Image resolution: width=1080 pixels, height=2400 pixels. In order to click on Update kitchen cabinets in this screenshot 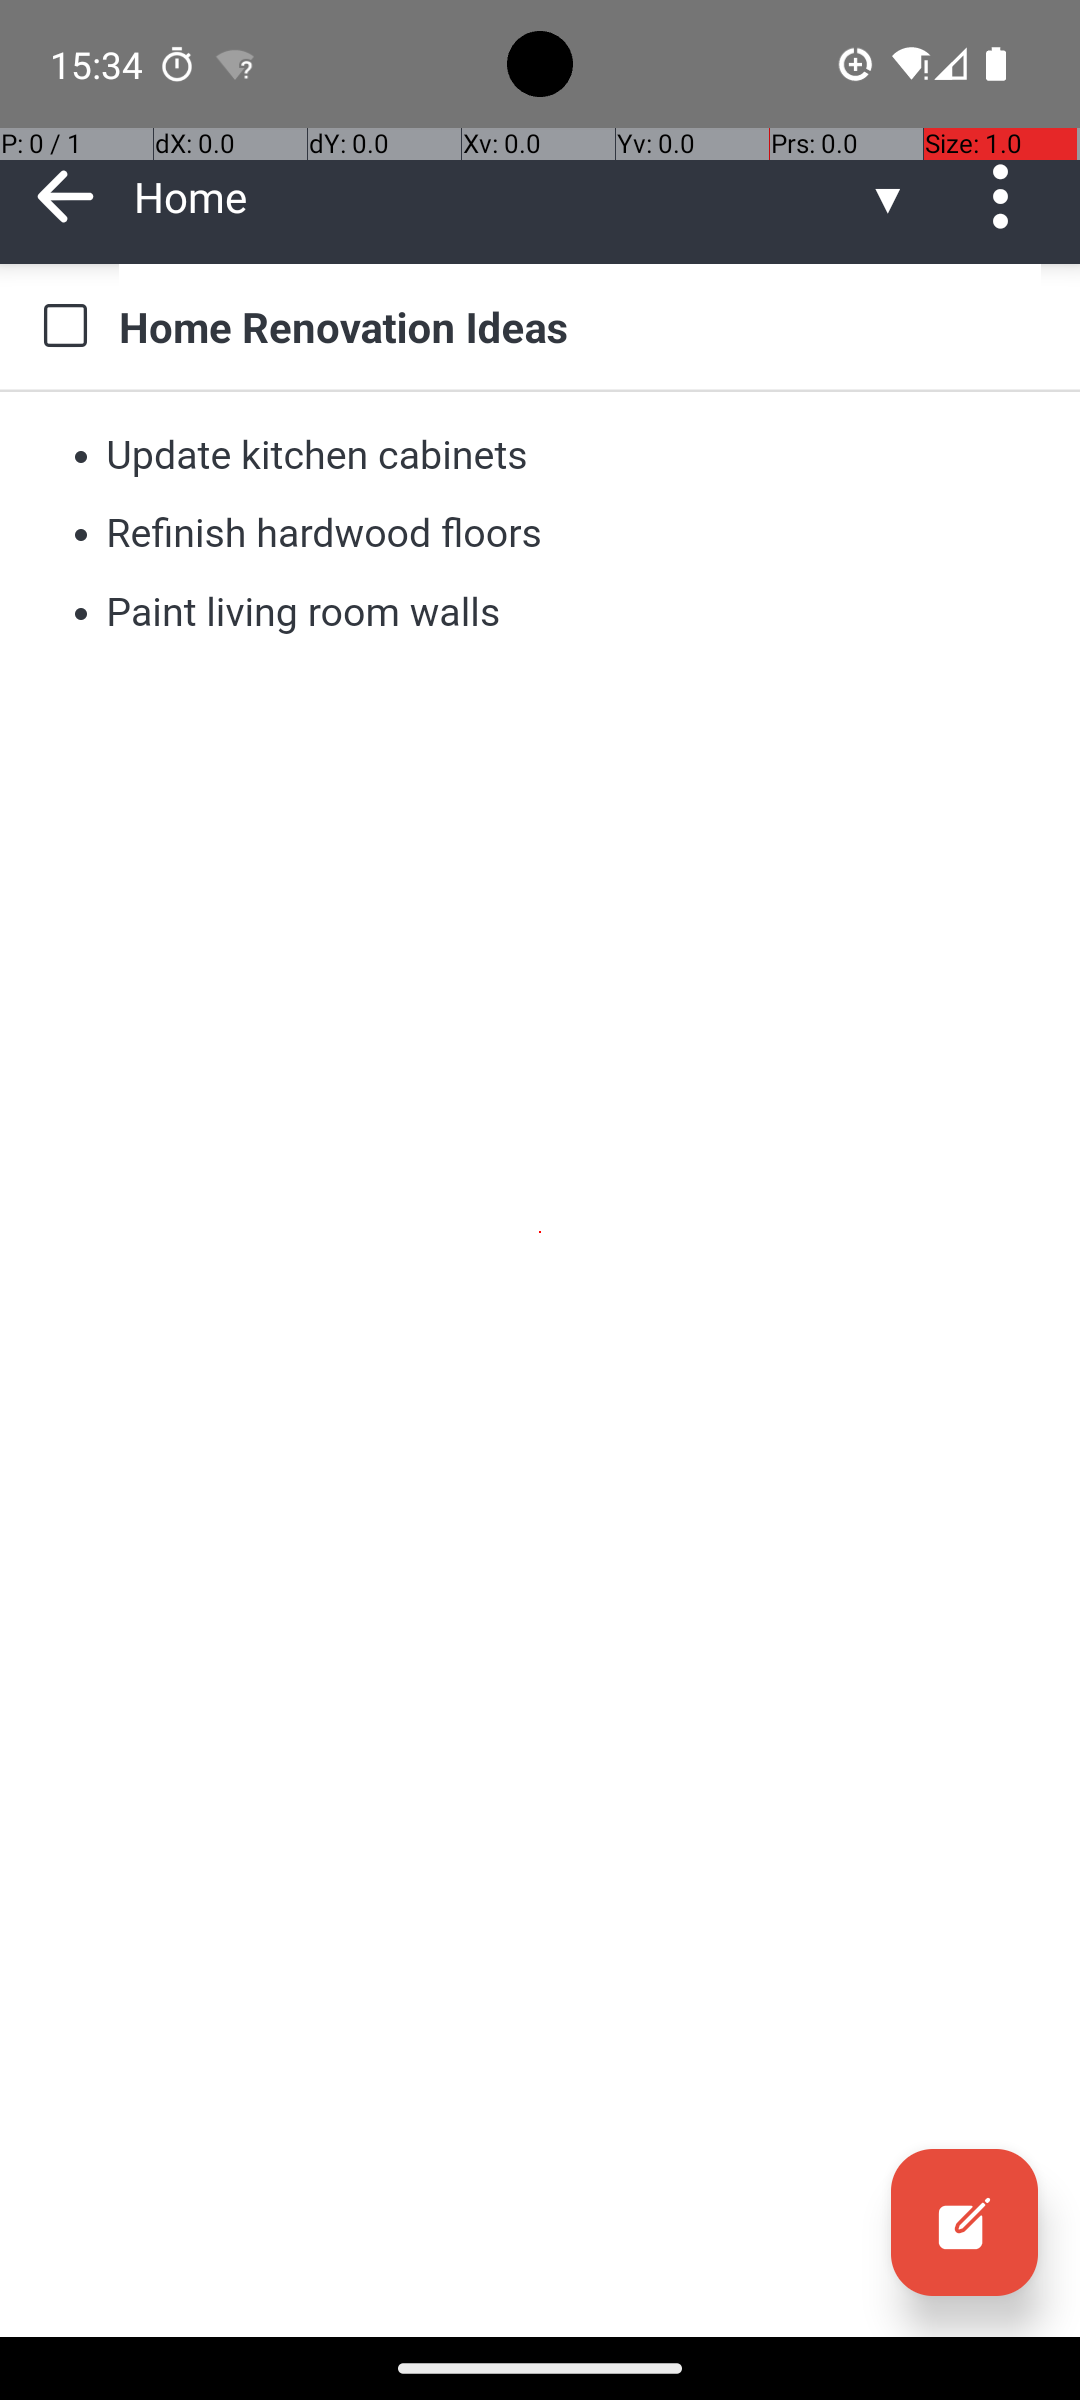, I will do `click(318, 454)`.